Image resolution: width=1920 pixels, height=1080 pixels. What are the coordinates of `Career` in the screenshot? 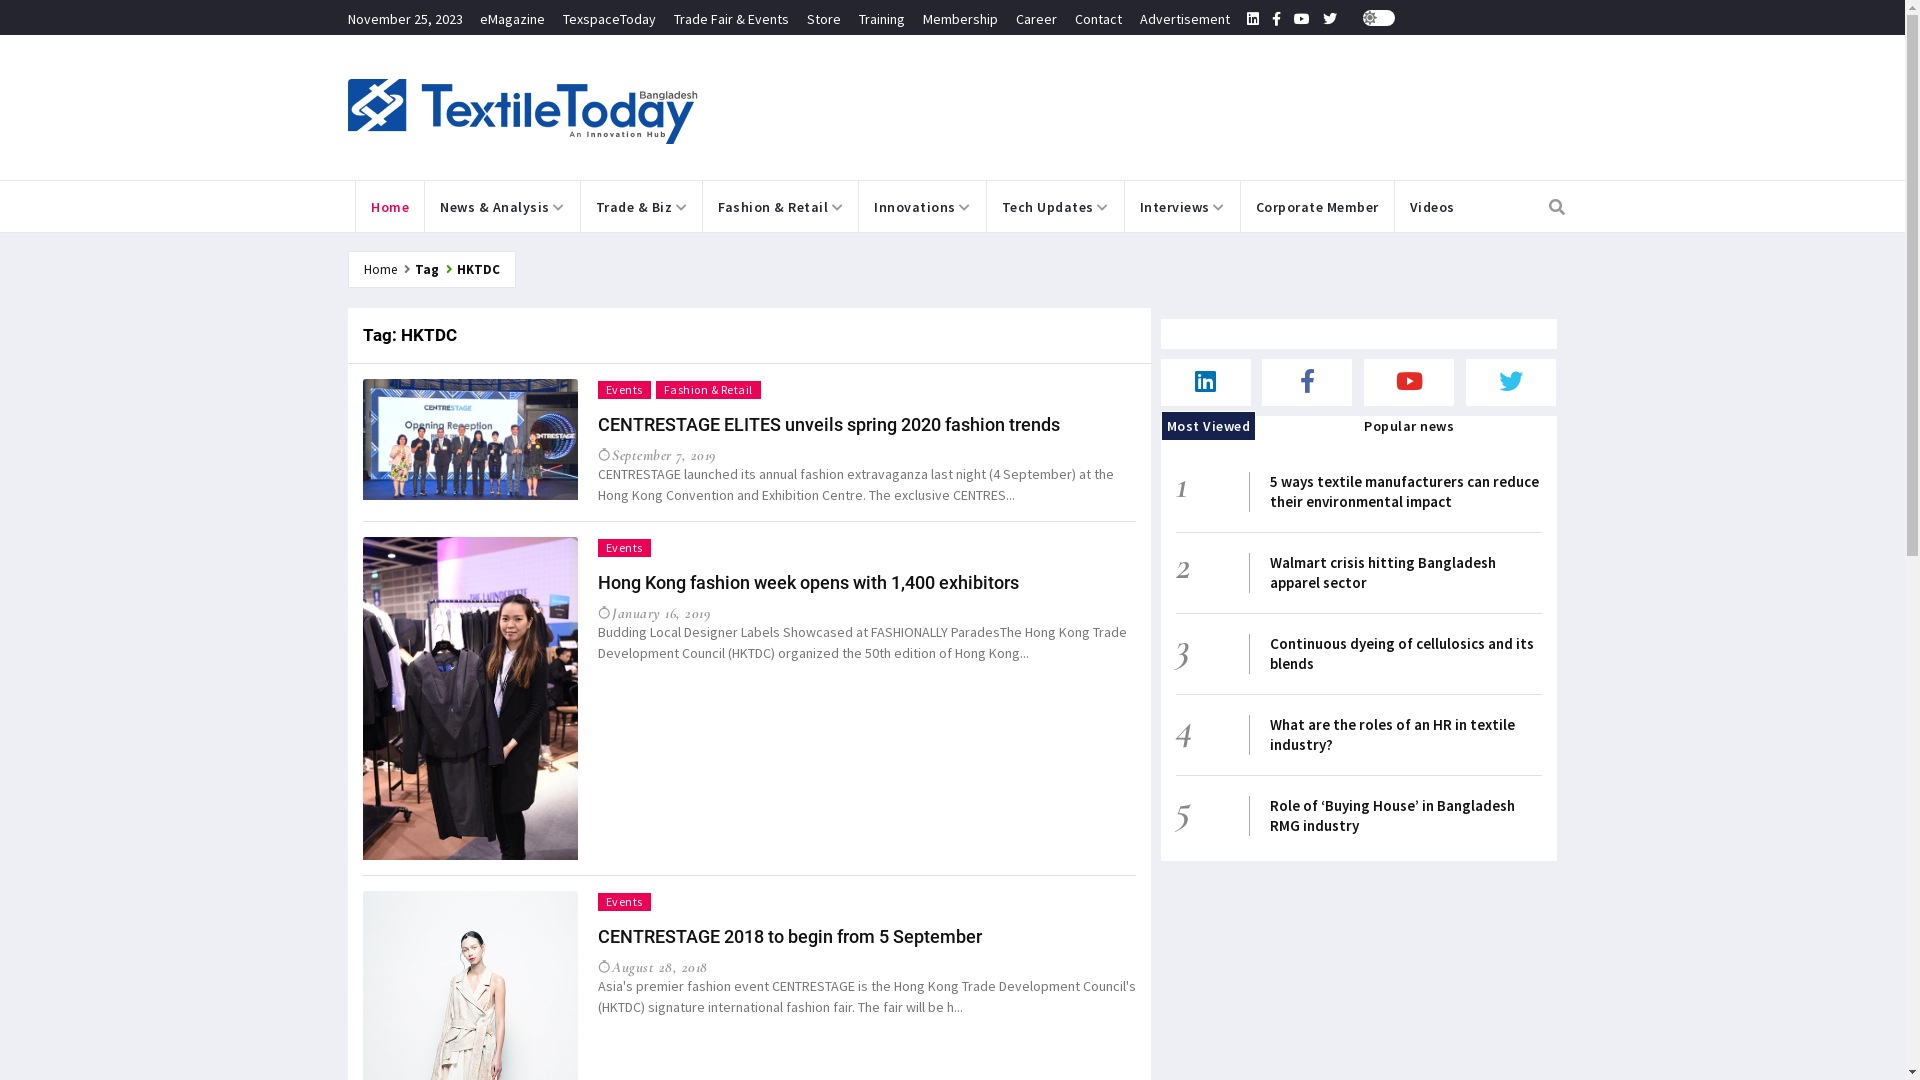 It's located at (1036, 19).